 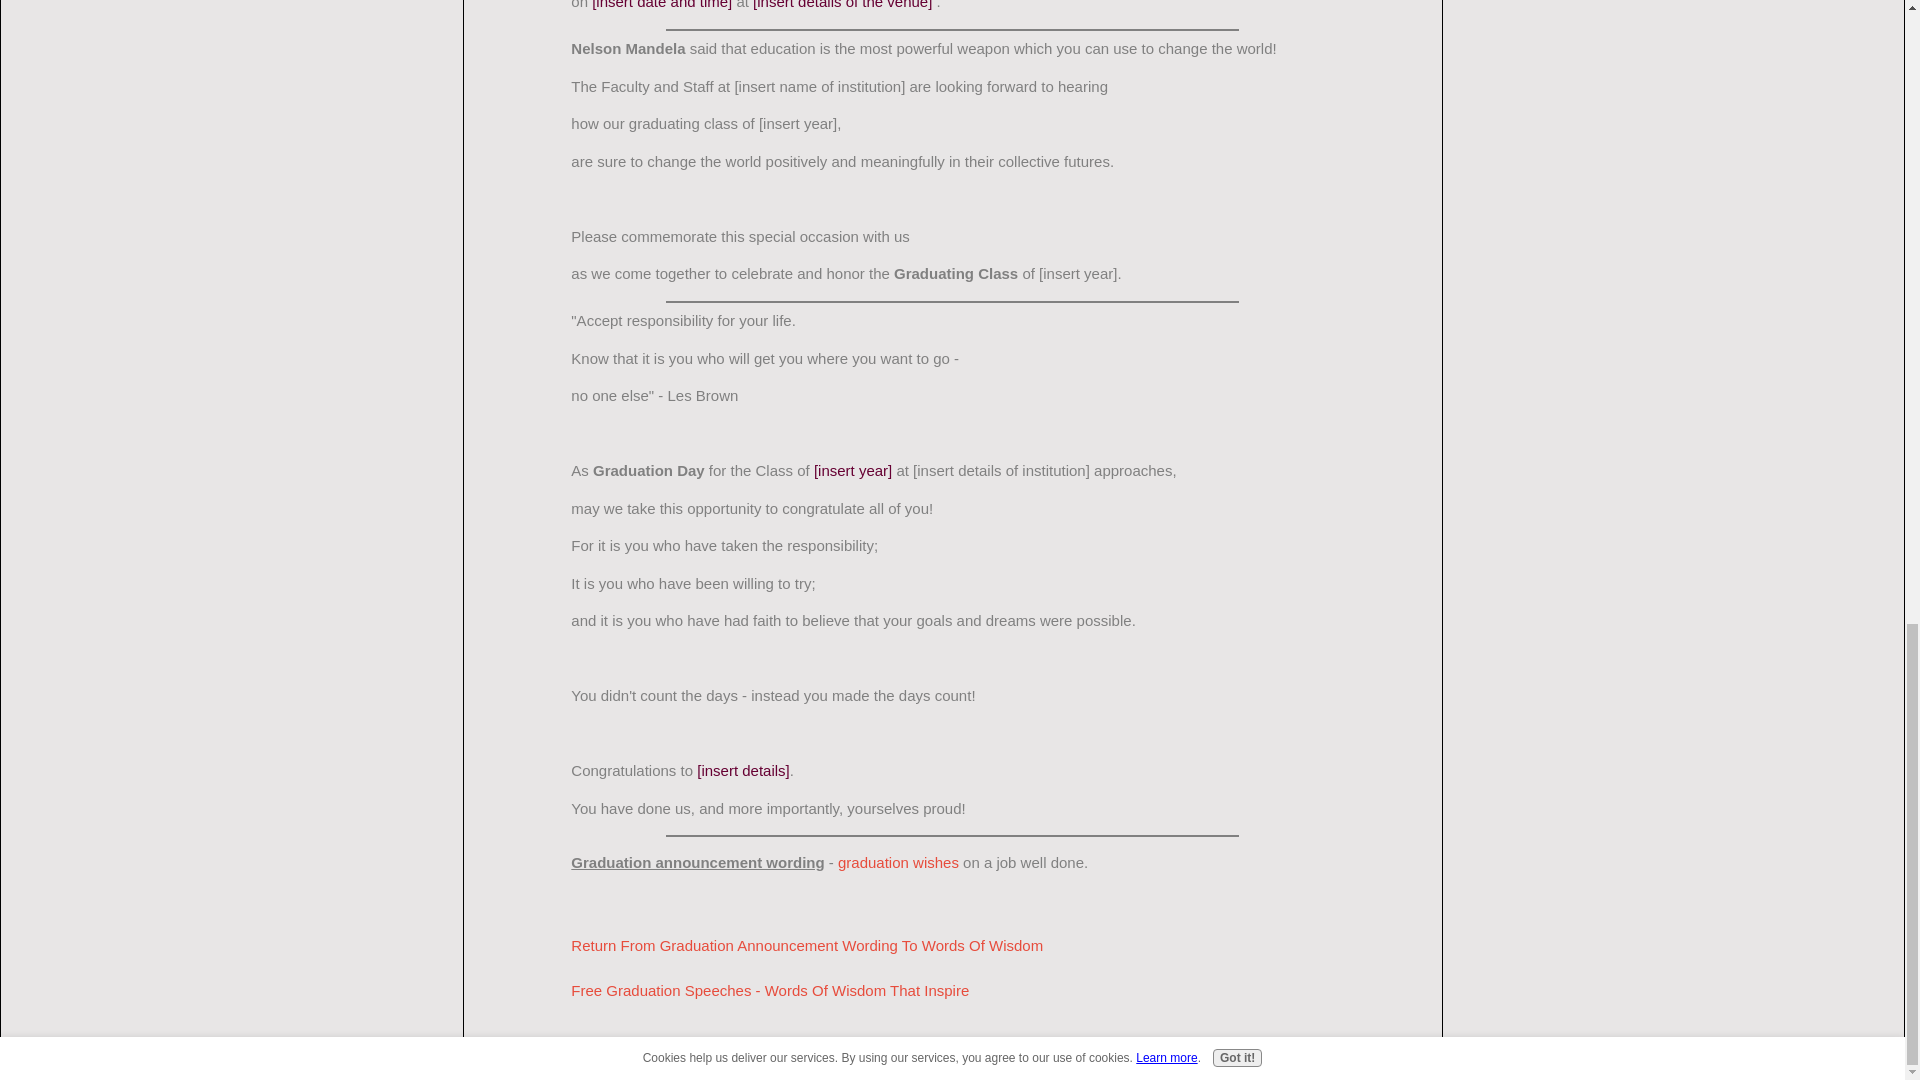 I want to click on graduation wishes, so click(x=898, y=862).